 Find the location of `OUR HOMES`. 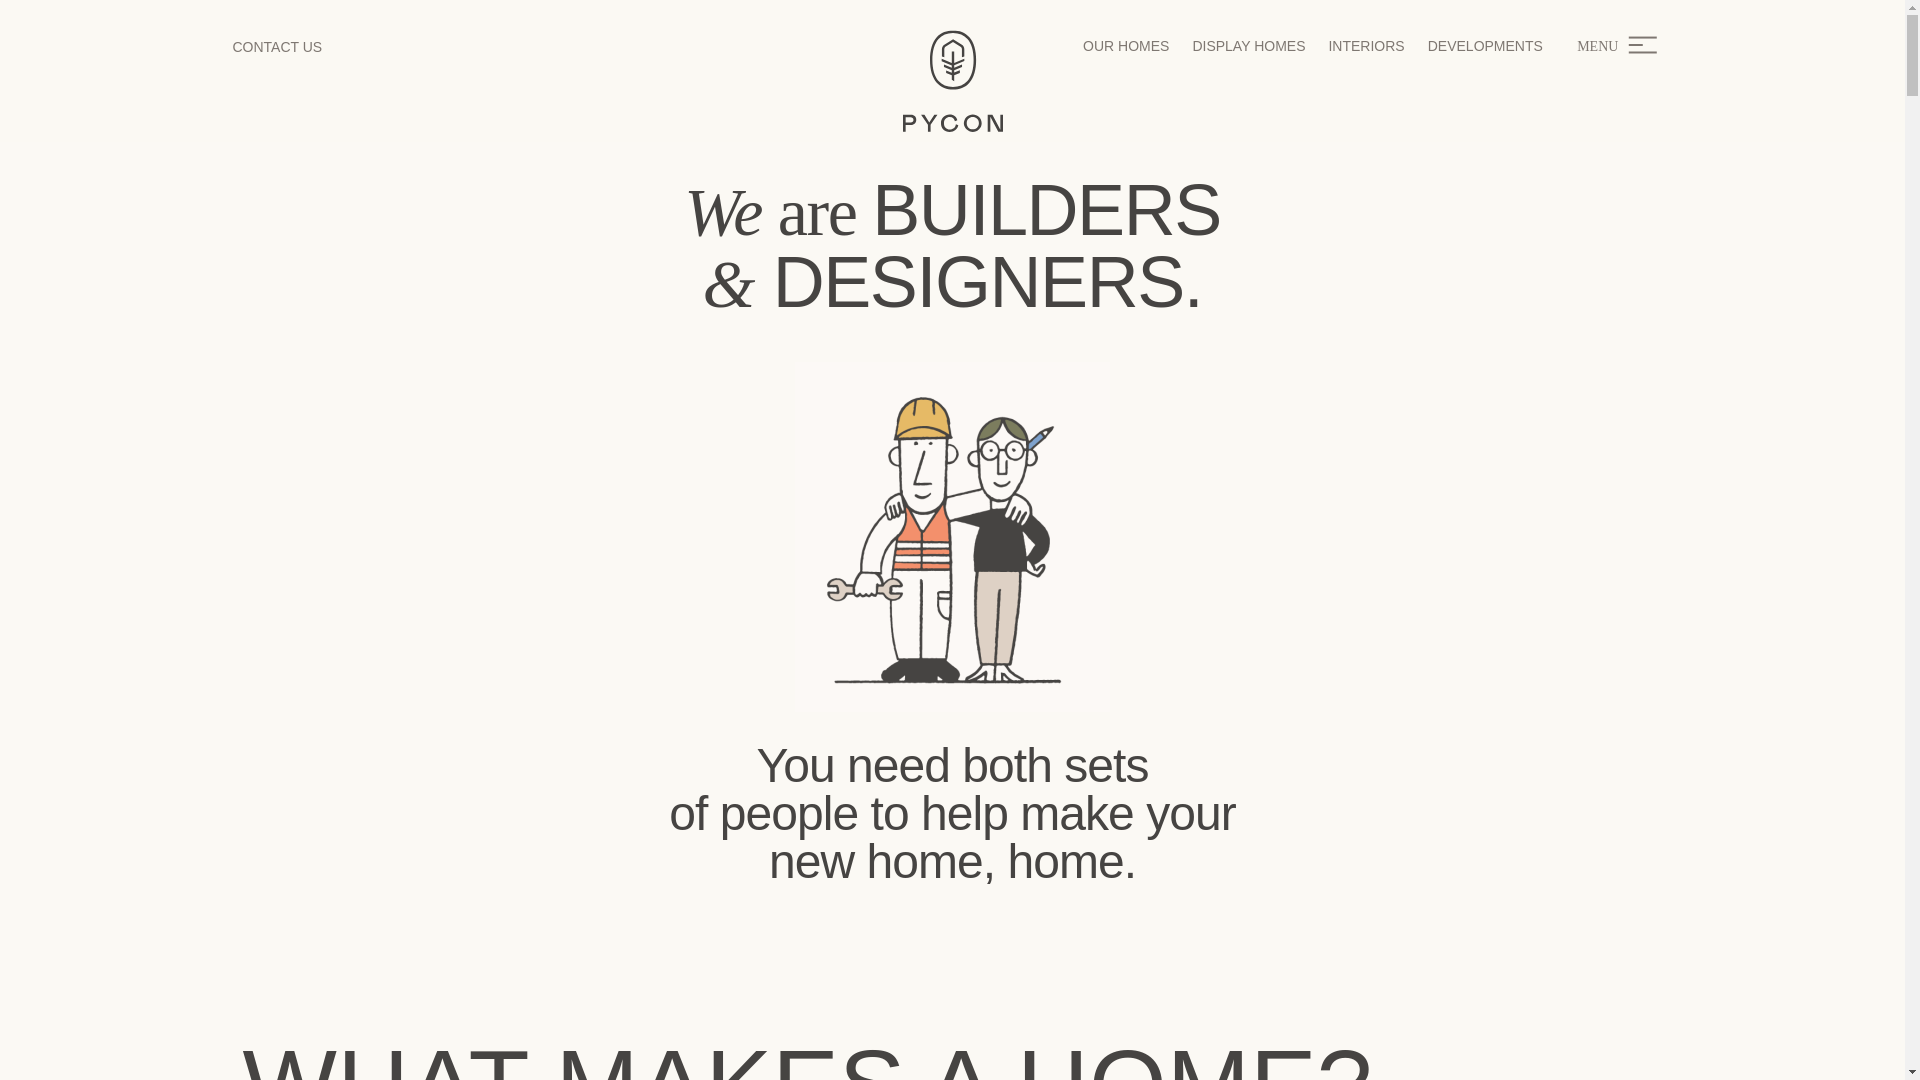

OUR HOMES is located at coordinates (1126, 46).